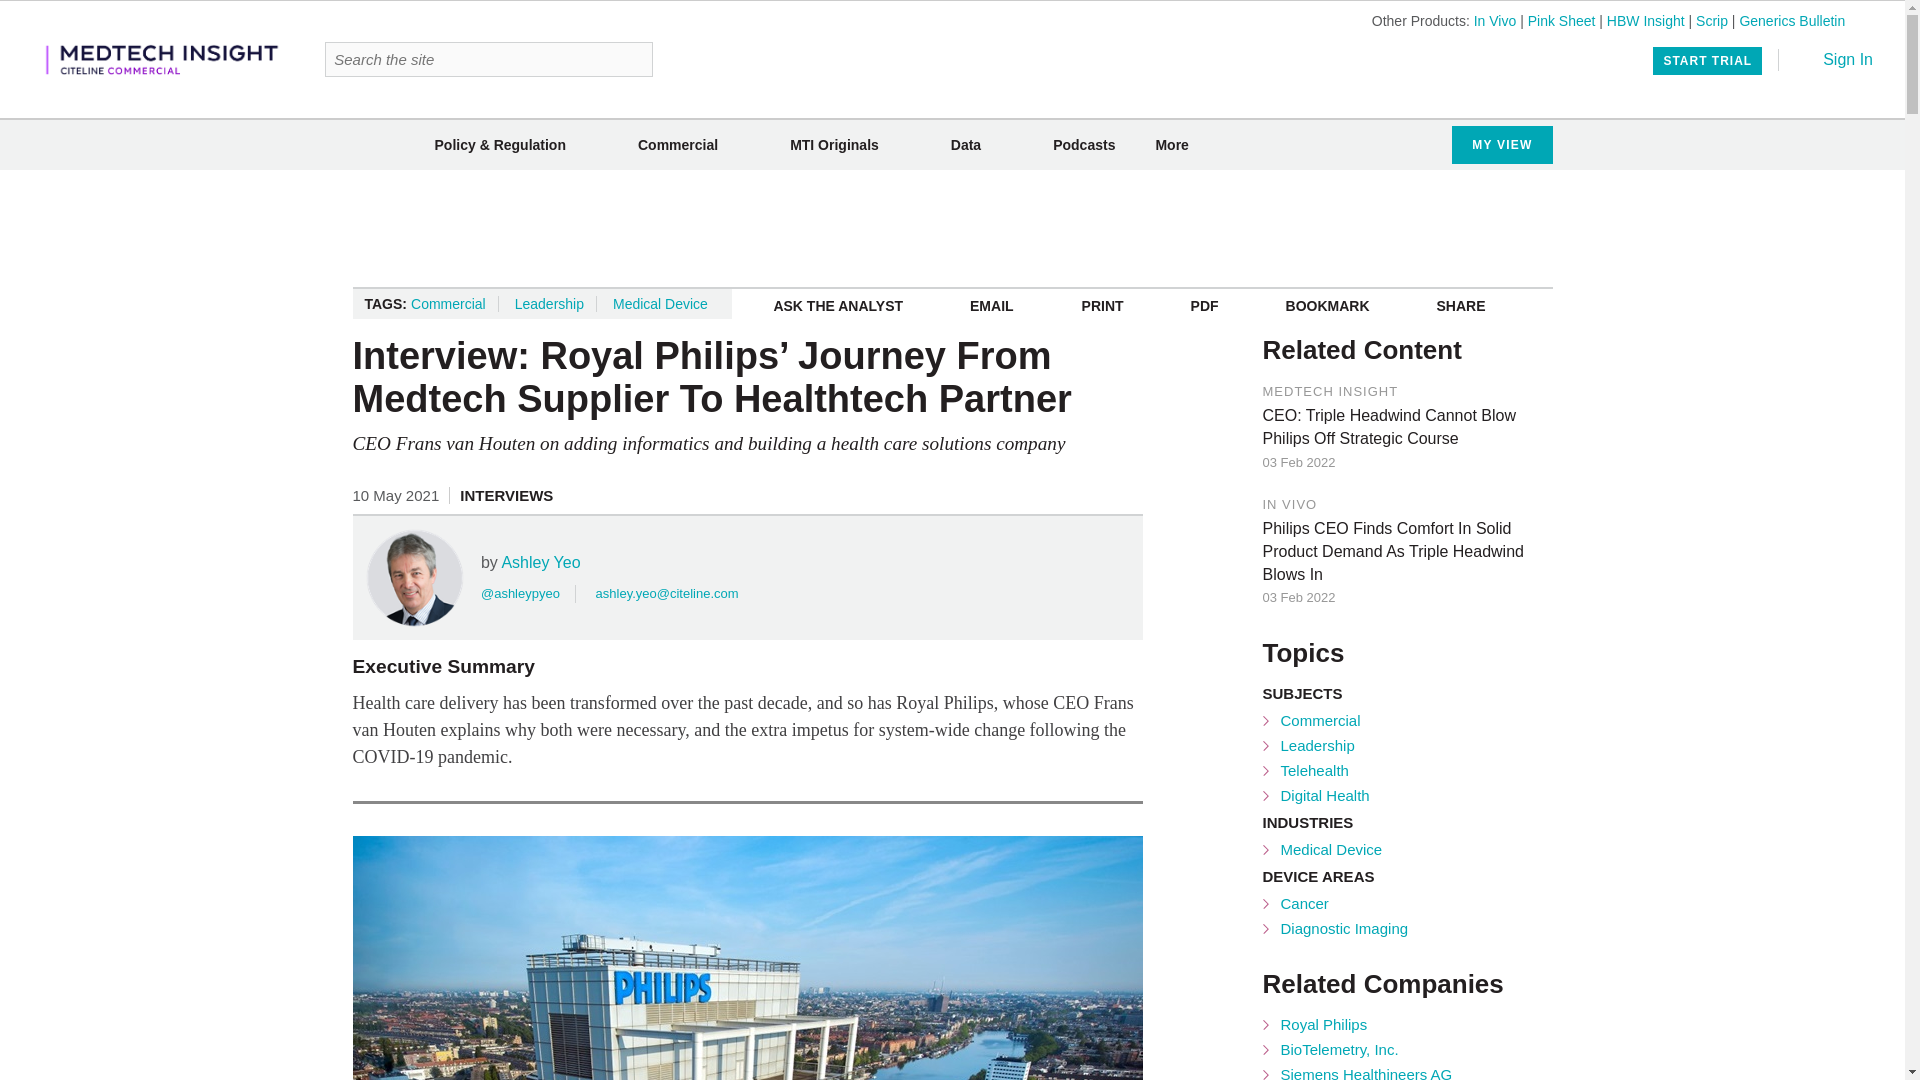 Image resolution: width=1920 pixels, height=1080 pixels. I want to click on Commercial, so click(678, 145).